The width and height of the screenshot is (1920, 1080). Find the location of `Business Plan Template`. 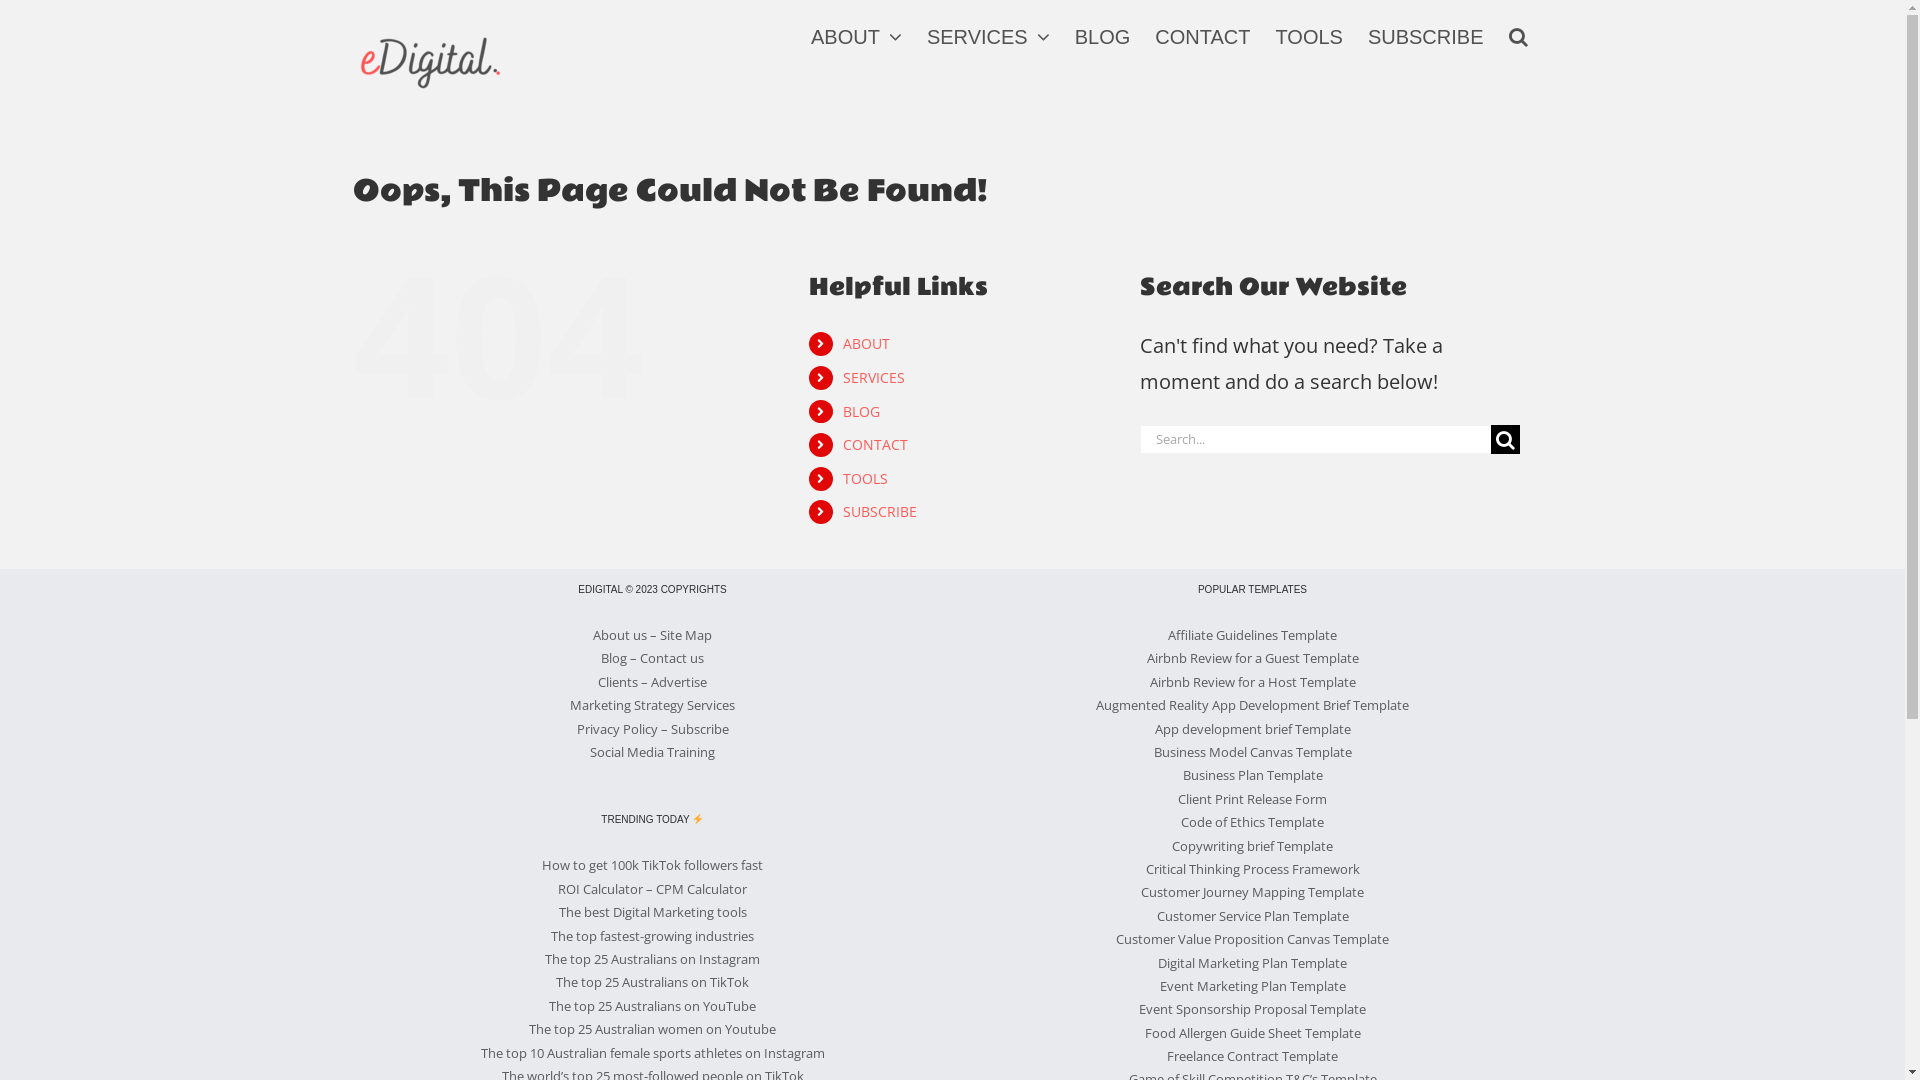

Business Plan Template is located at coordinates (1252, 775).